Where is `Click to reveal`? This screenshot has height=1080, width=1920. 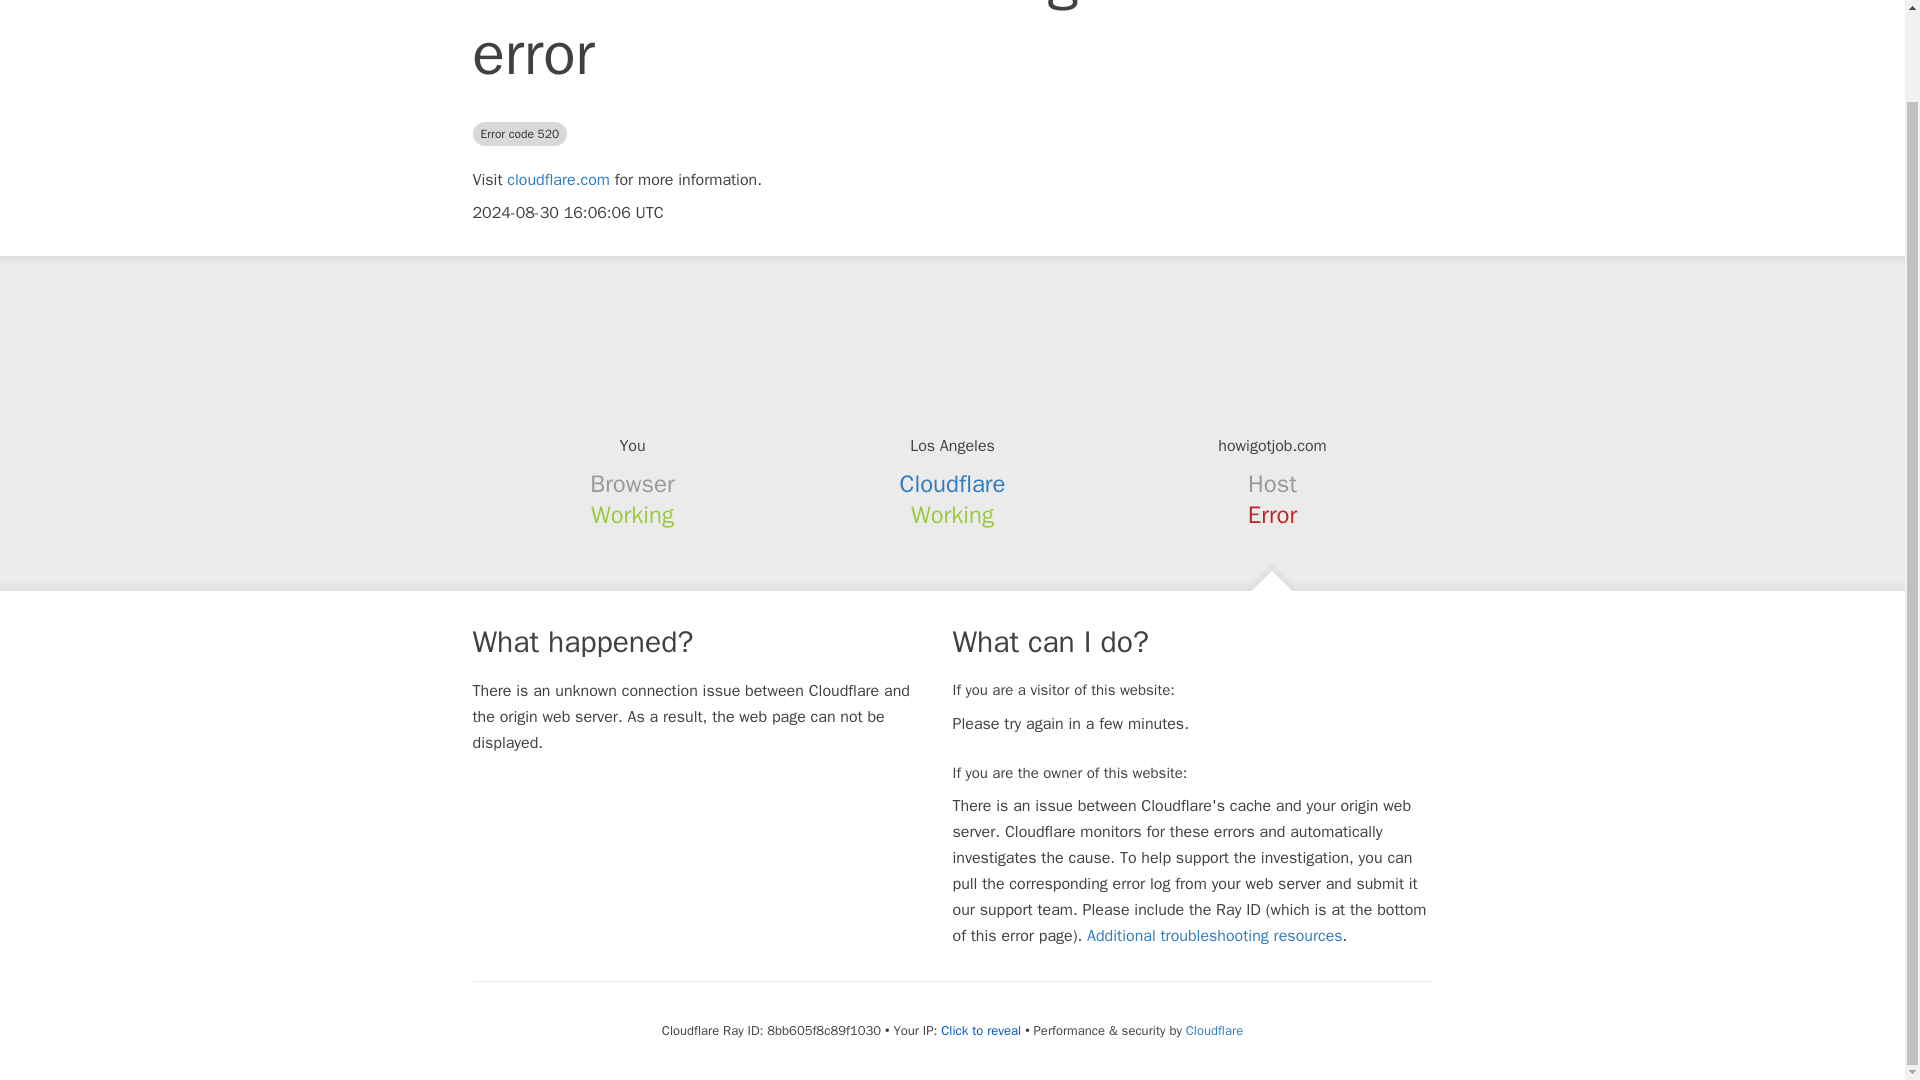
Click to reveal is located at coordinates (980, 1030).